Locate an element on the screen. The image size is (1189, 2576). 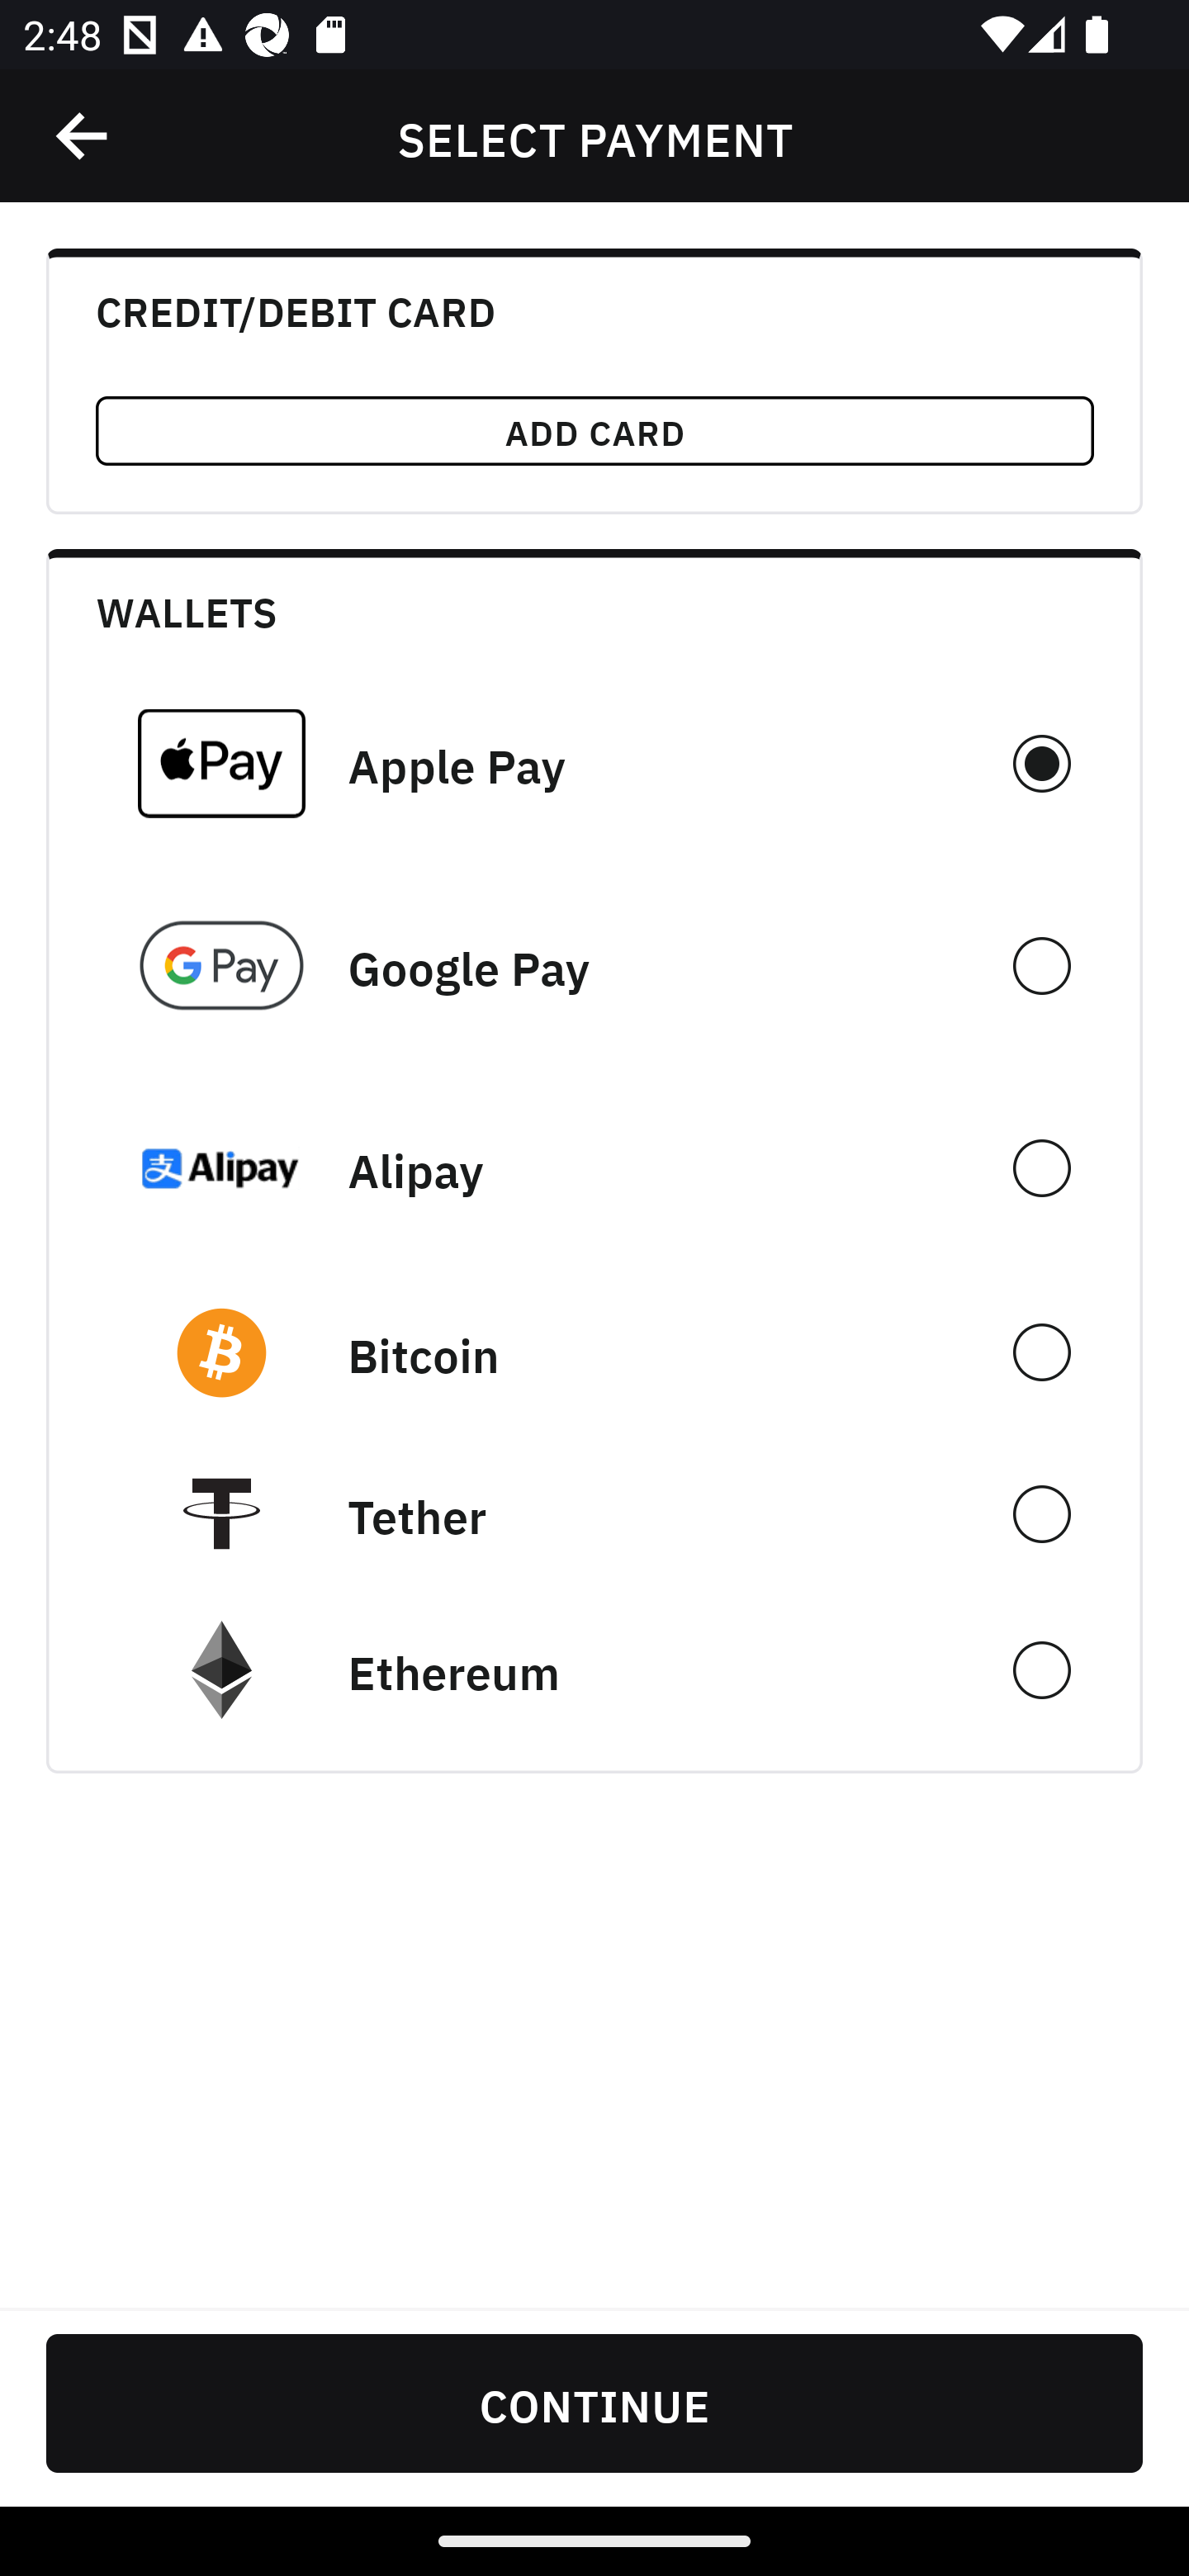
 is located at coordinates (83, 136).